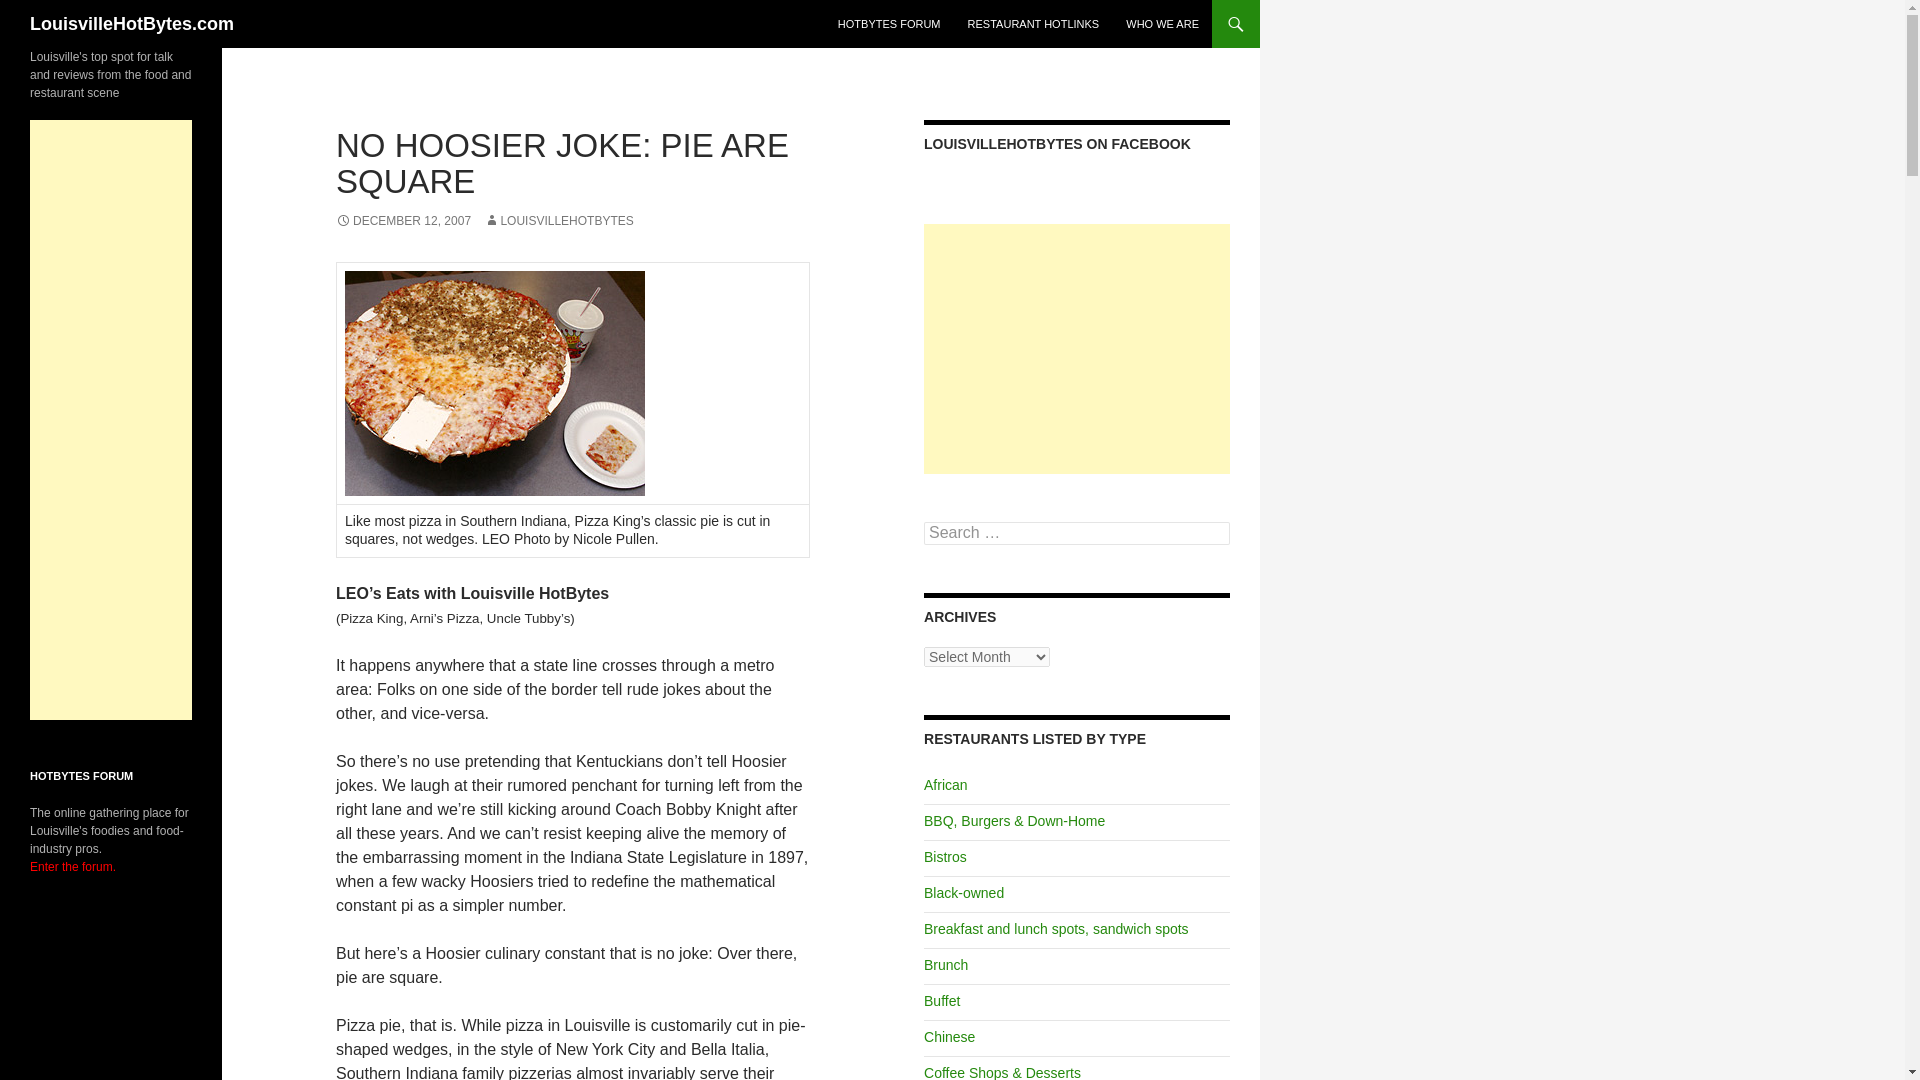  What do you see at coordinates (945, 964) in the screenshot?
I see `Brunch` at bounding box center [945, 964].